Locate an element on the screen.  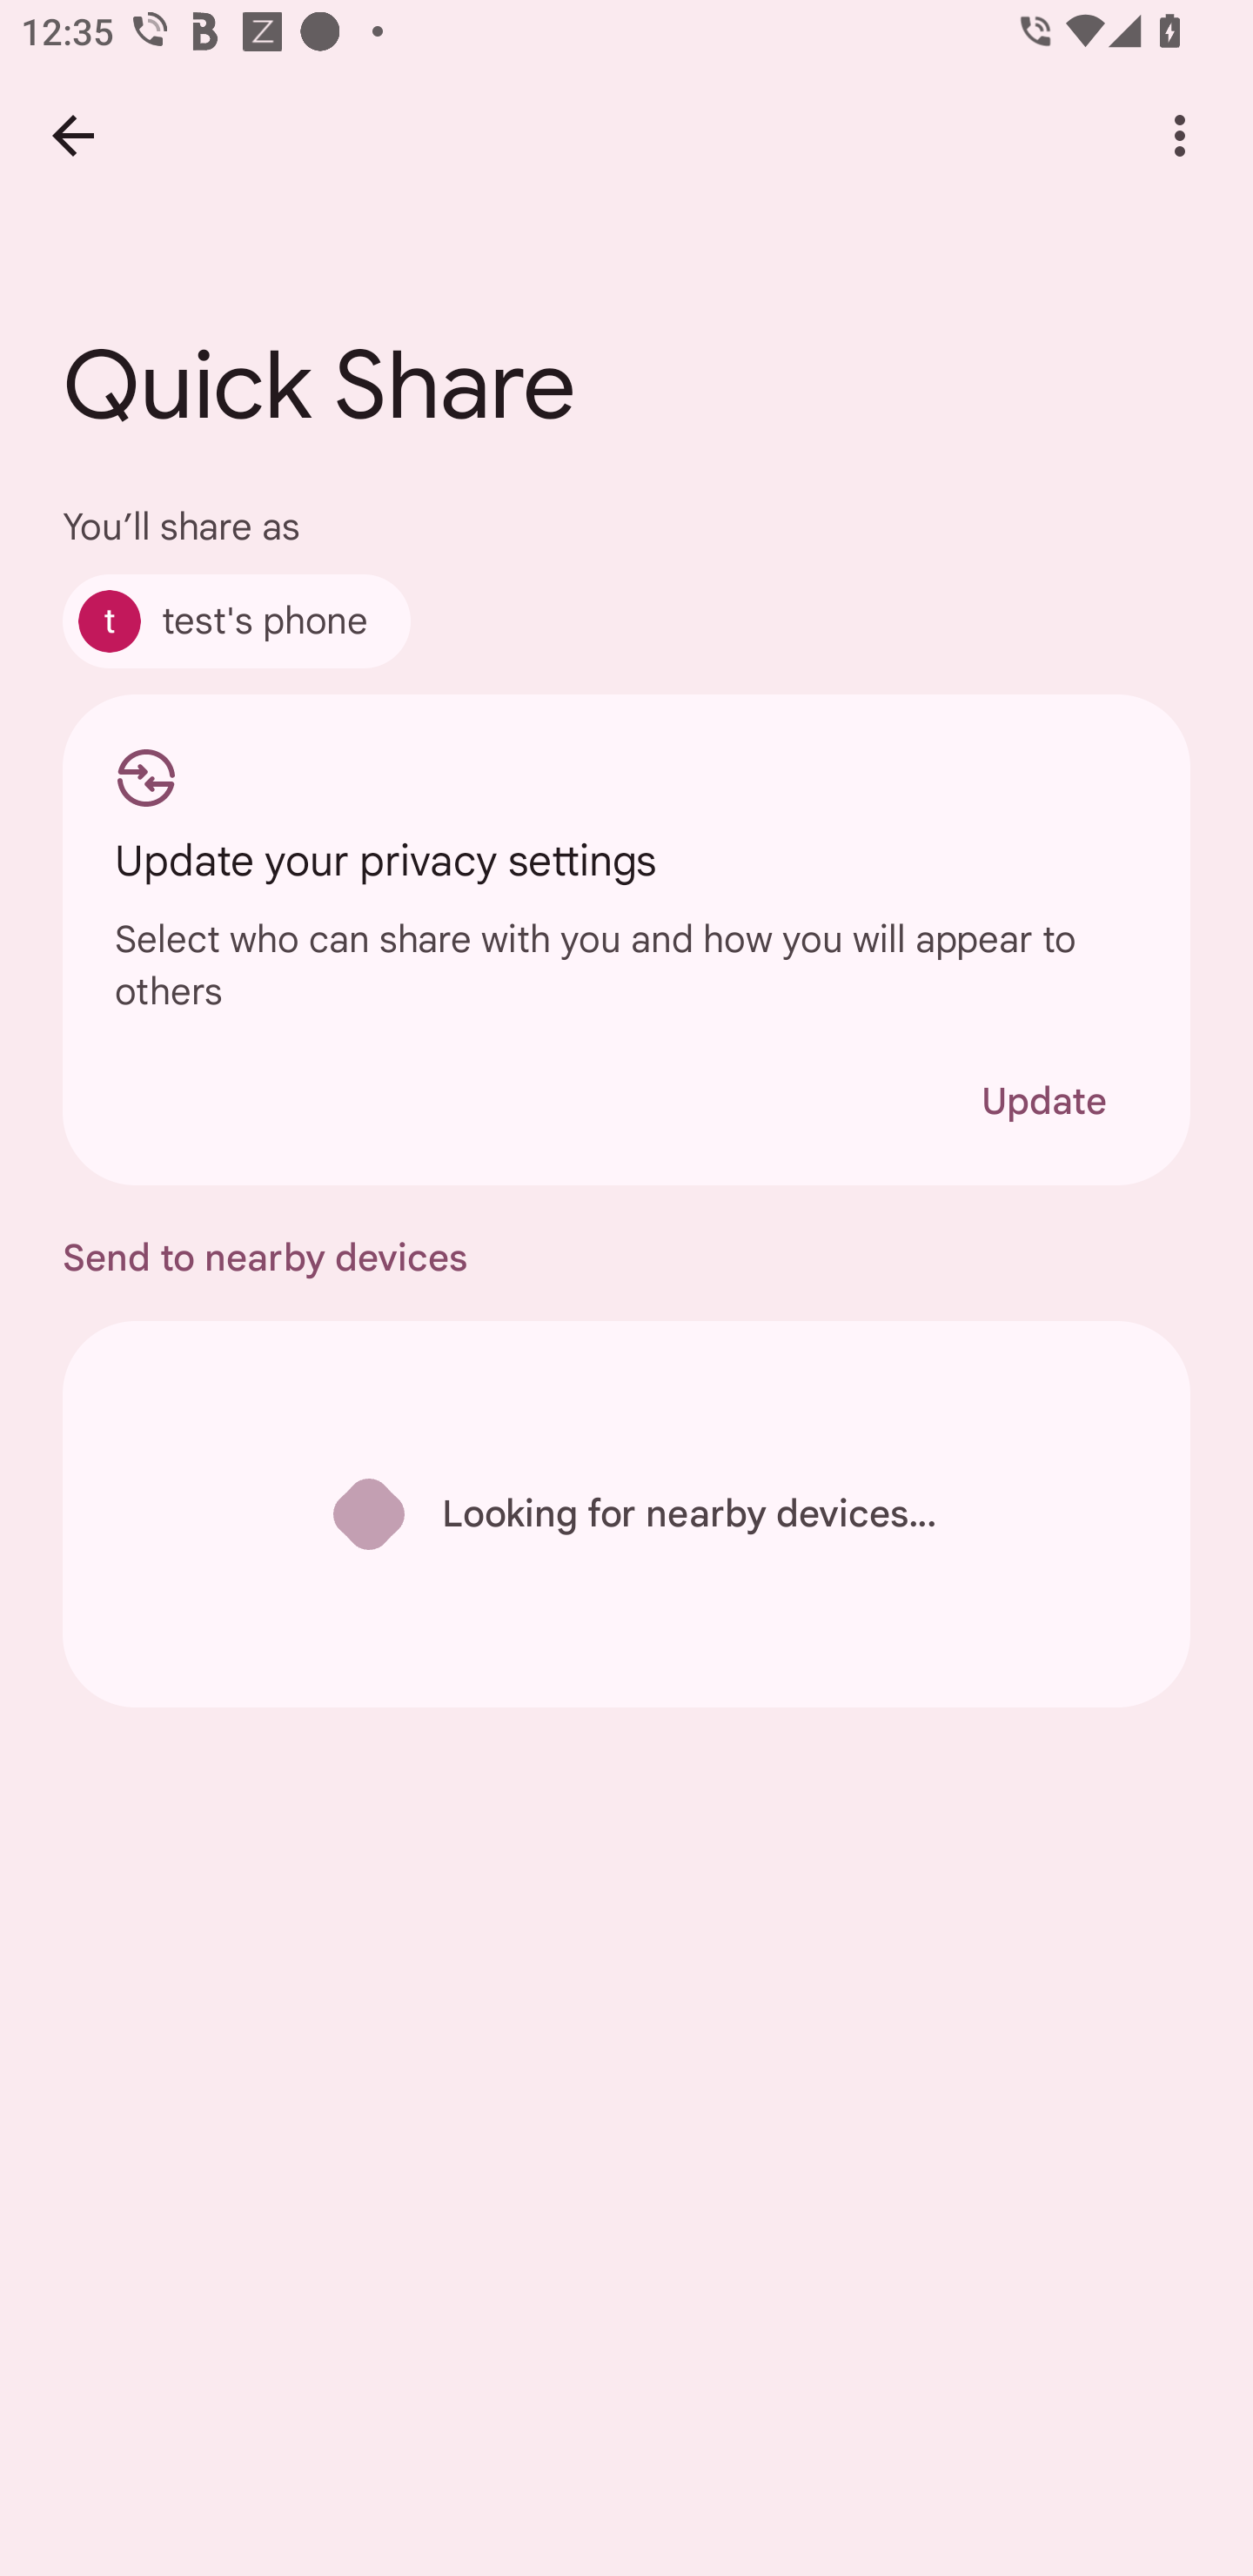
Update is located at coordinates (1043, 1100).